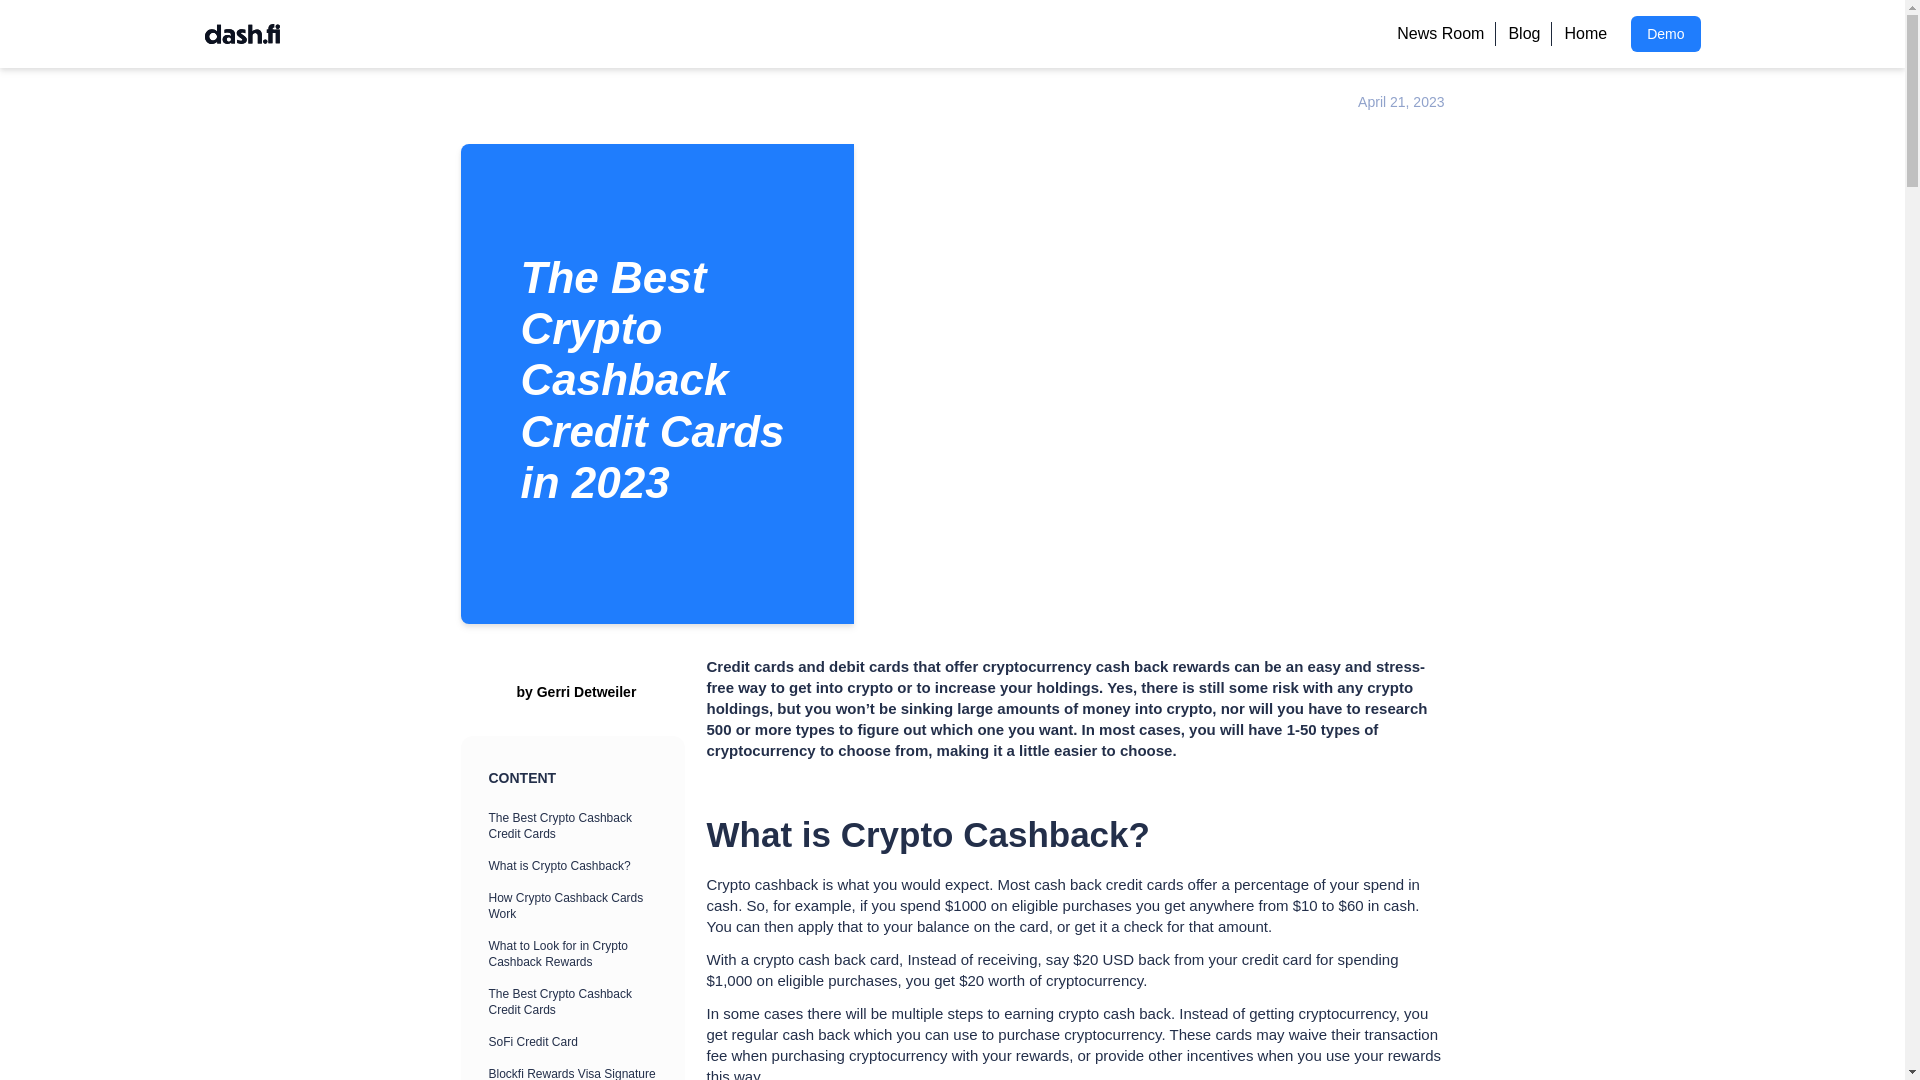 This screenshot has height=1080, width=1920. I want to click on Blockfi Rewards Visa Signature Credit Card, so click(576, 1072).